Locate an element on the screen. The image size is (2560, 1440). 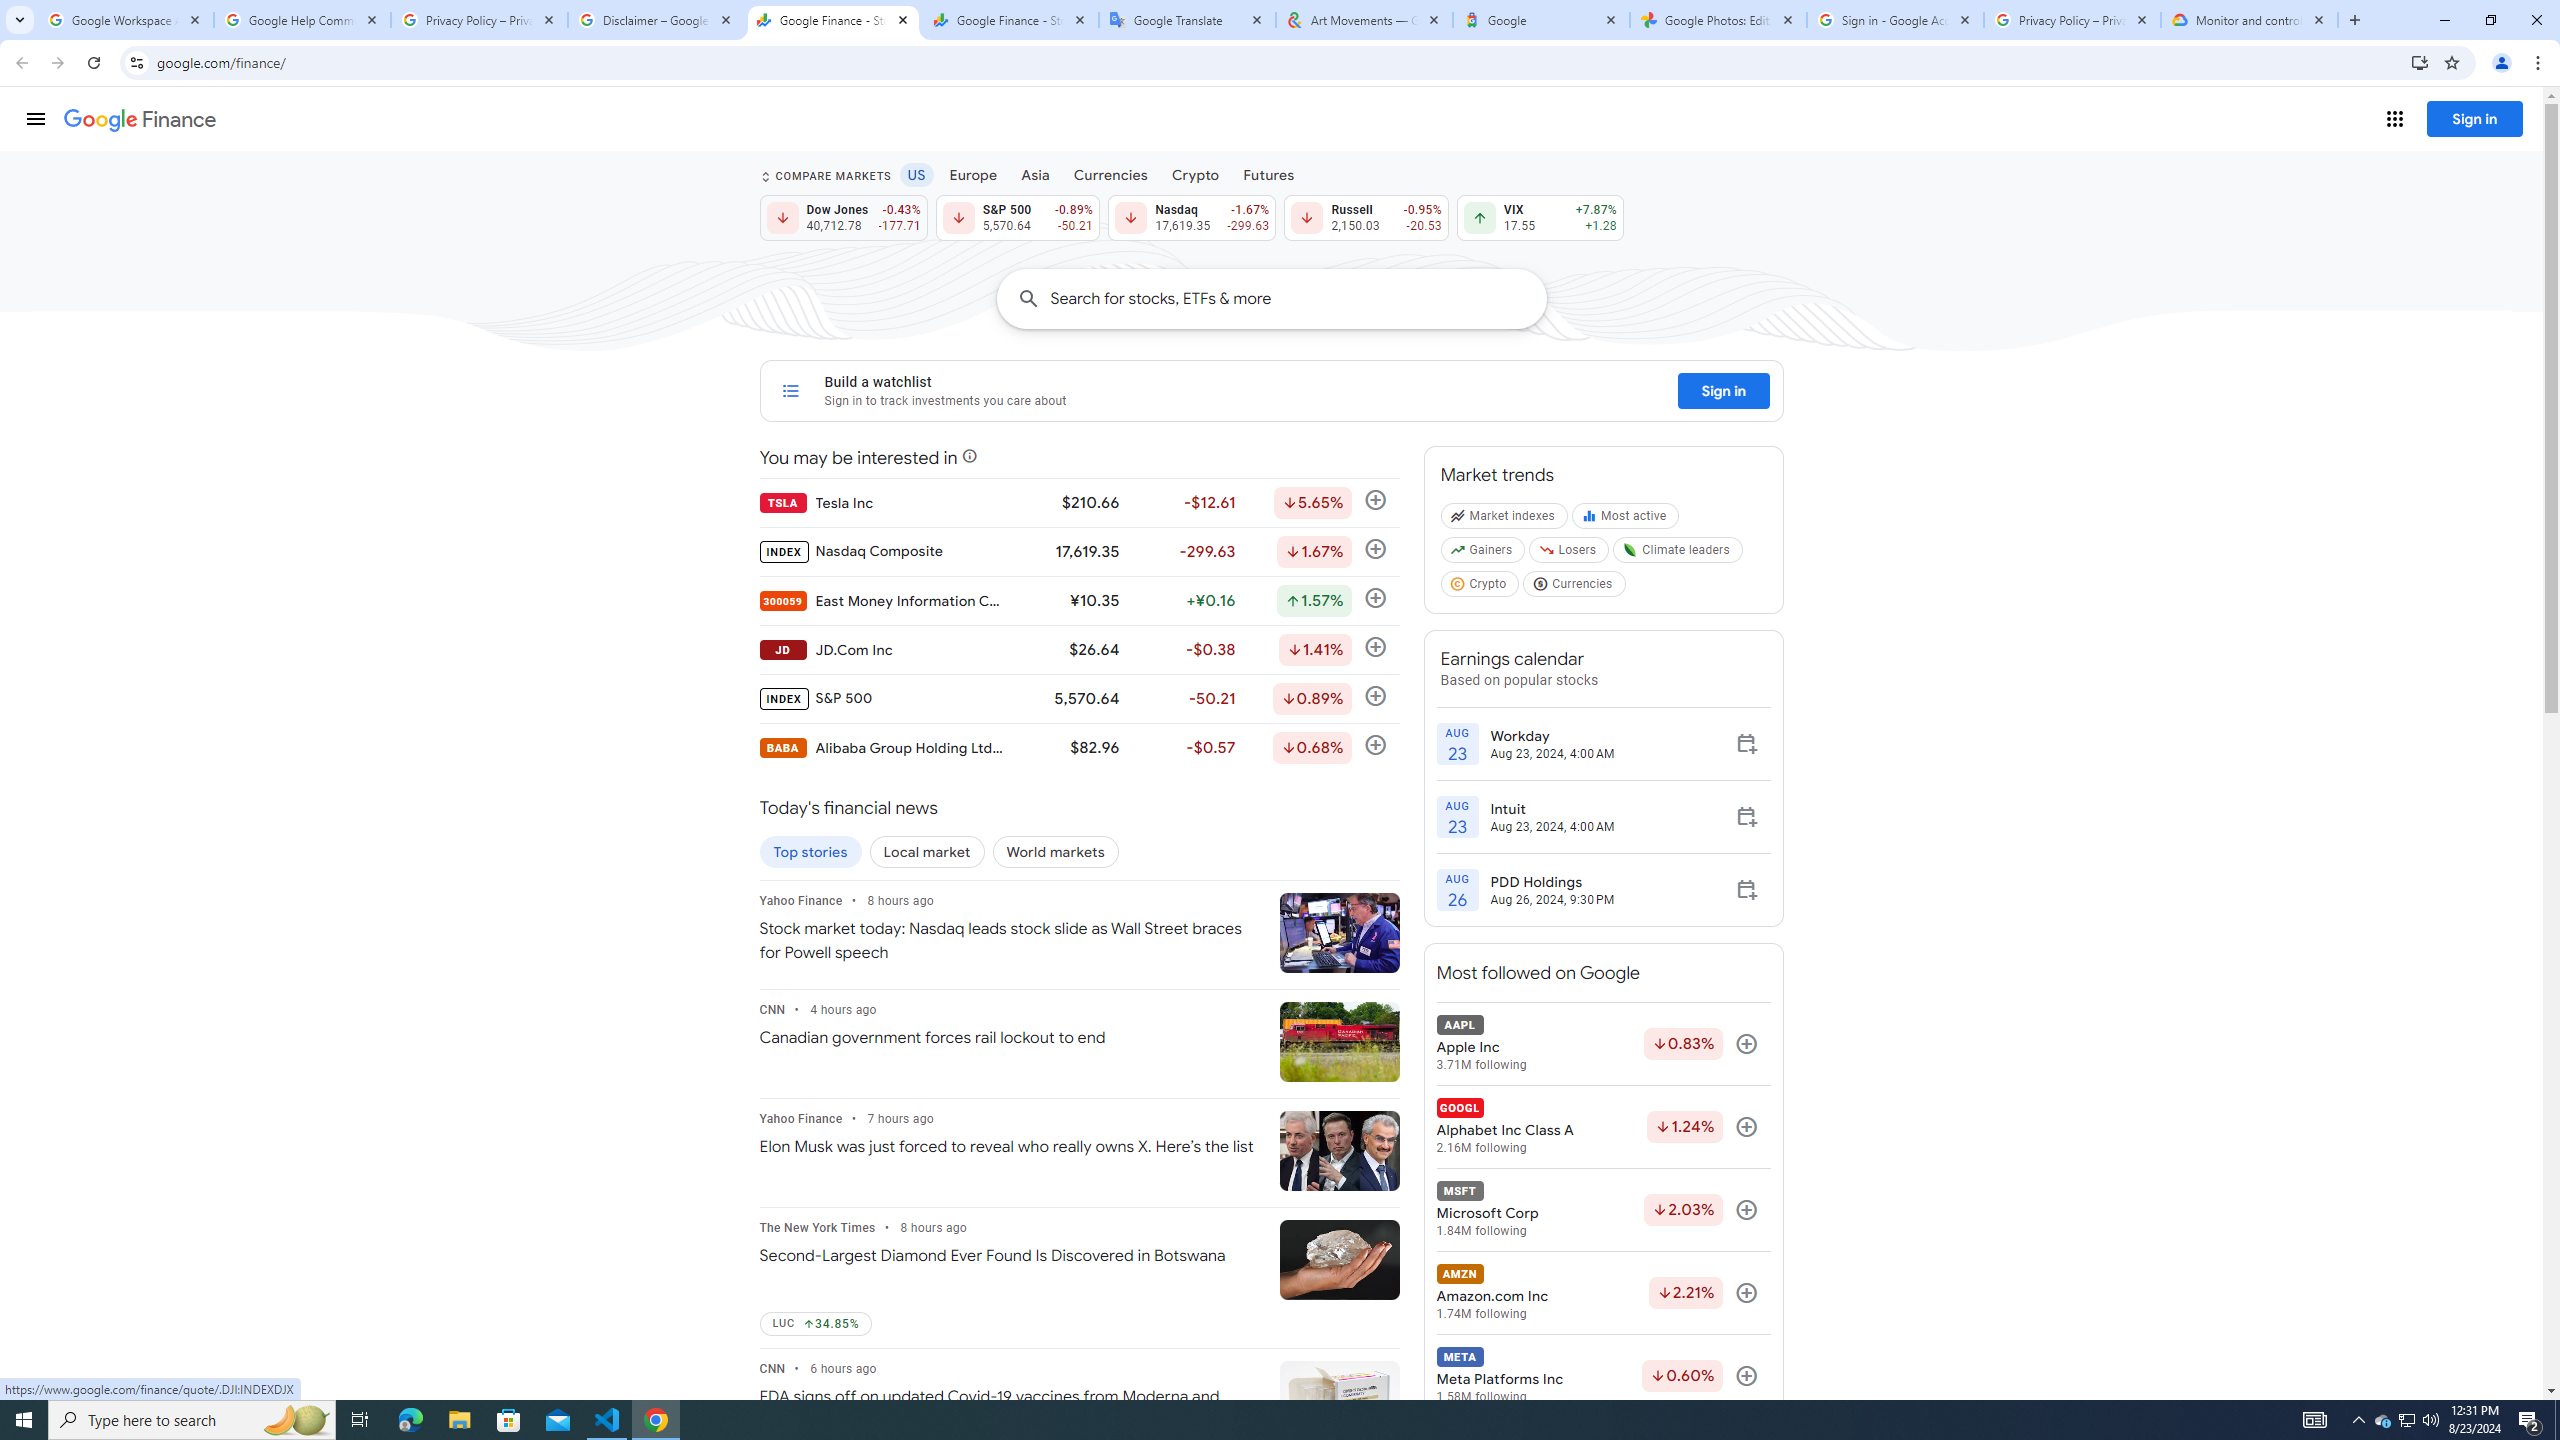
S&P 500 5,570.64 Down by 0.89% -50.21 is located at coordinates (1017, 217).